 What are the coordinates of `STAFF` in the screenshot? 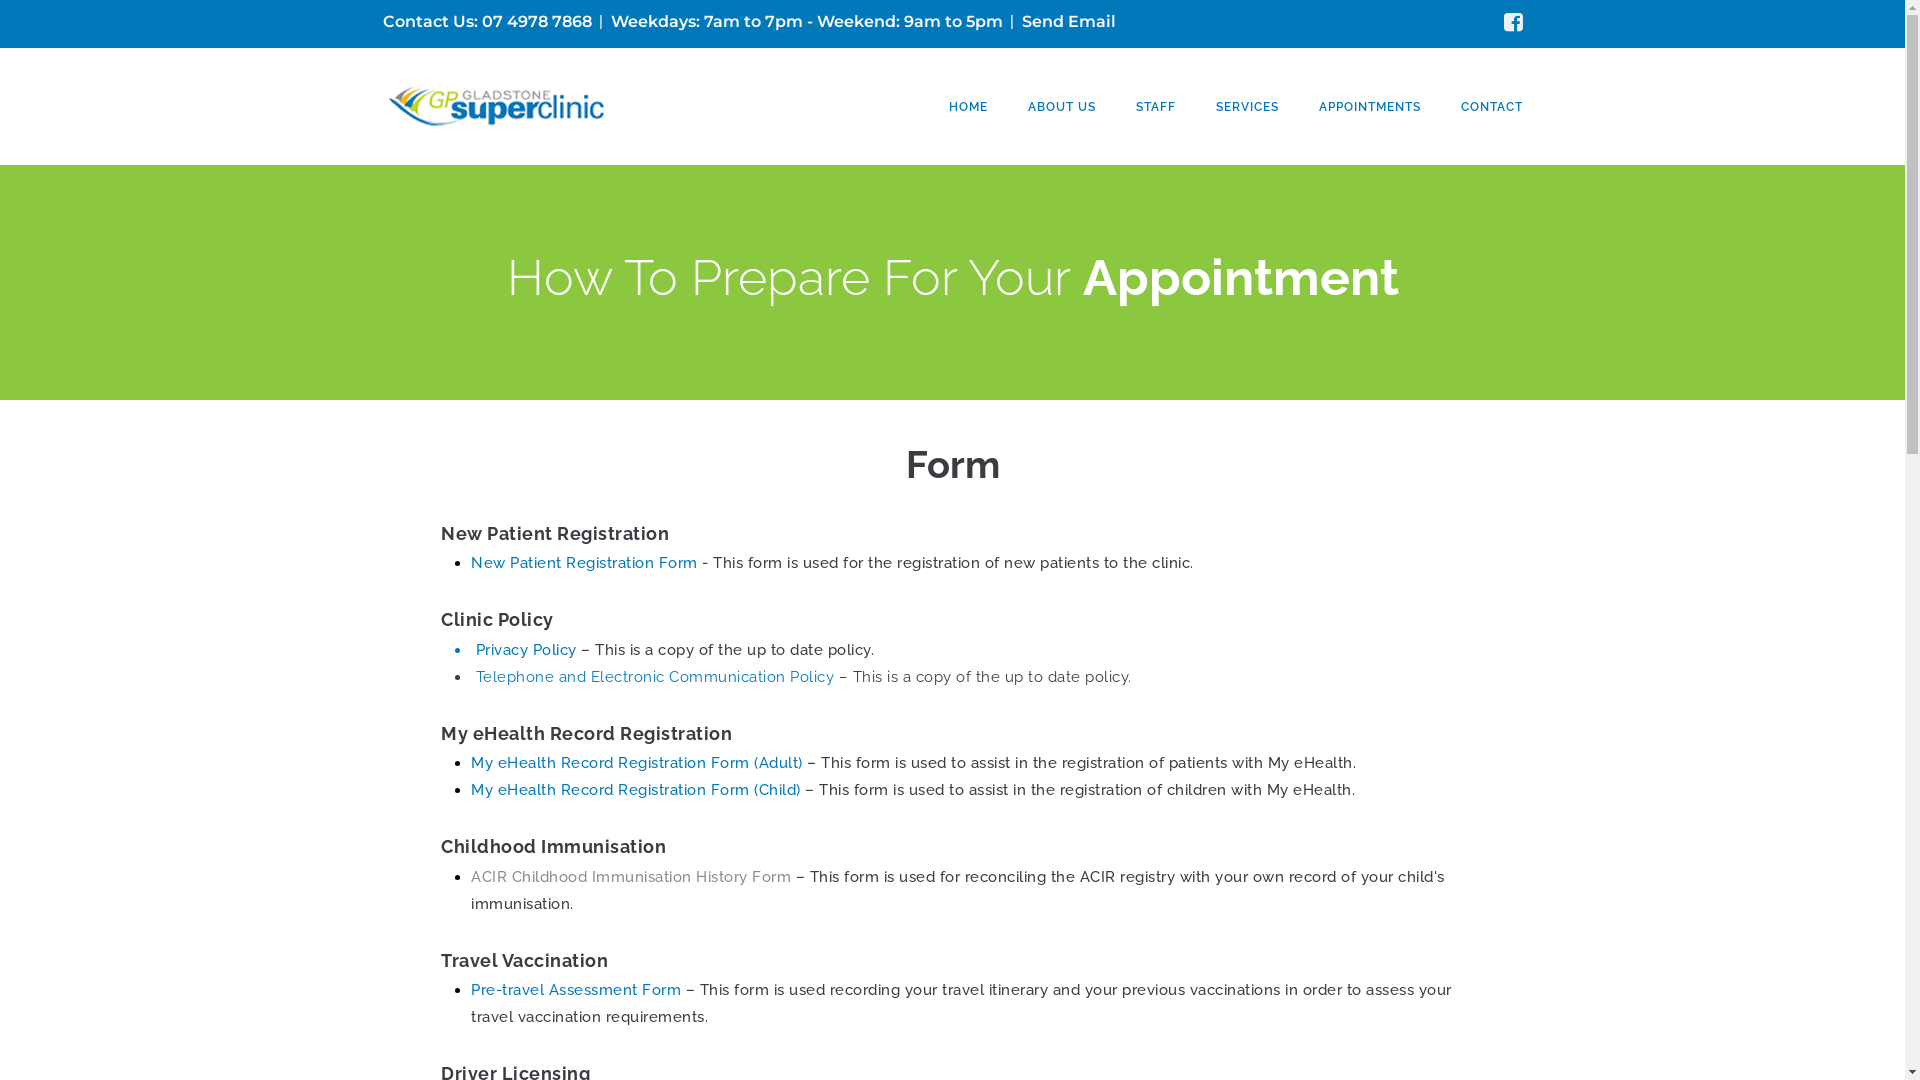 It's located at (1156, 107).